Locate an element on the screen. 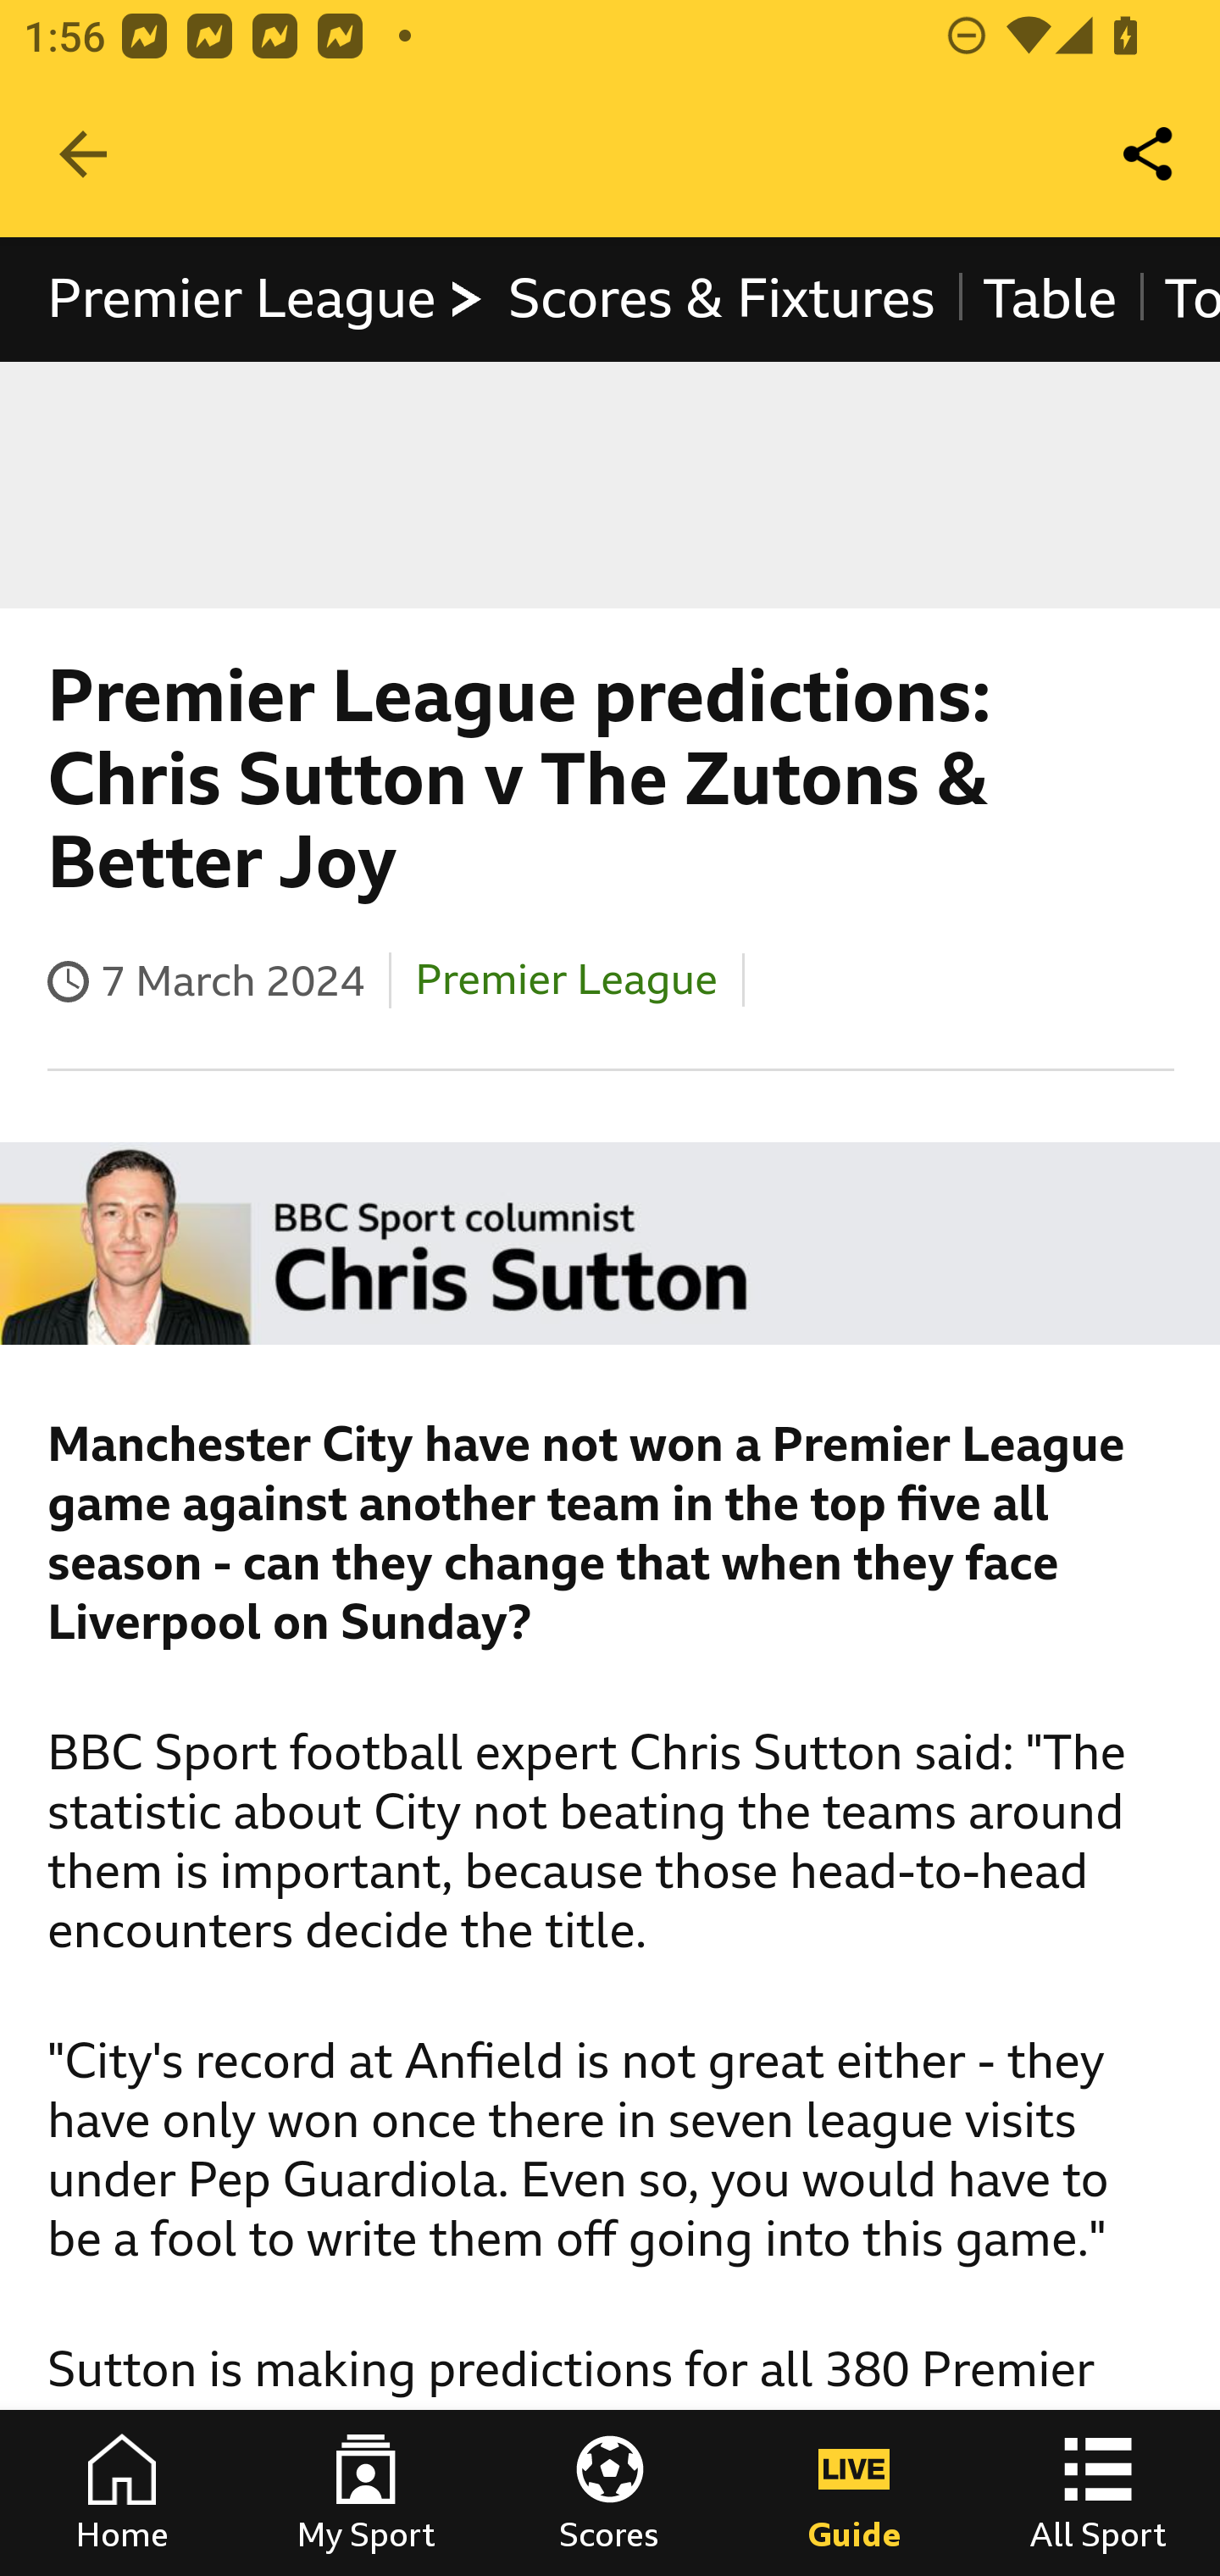 The height and width of the screenshot is (2576, 1220). My Sport is located at coordinates (366, 2493).